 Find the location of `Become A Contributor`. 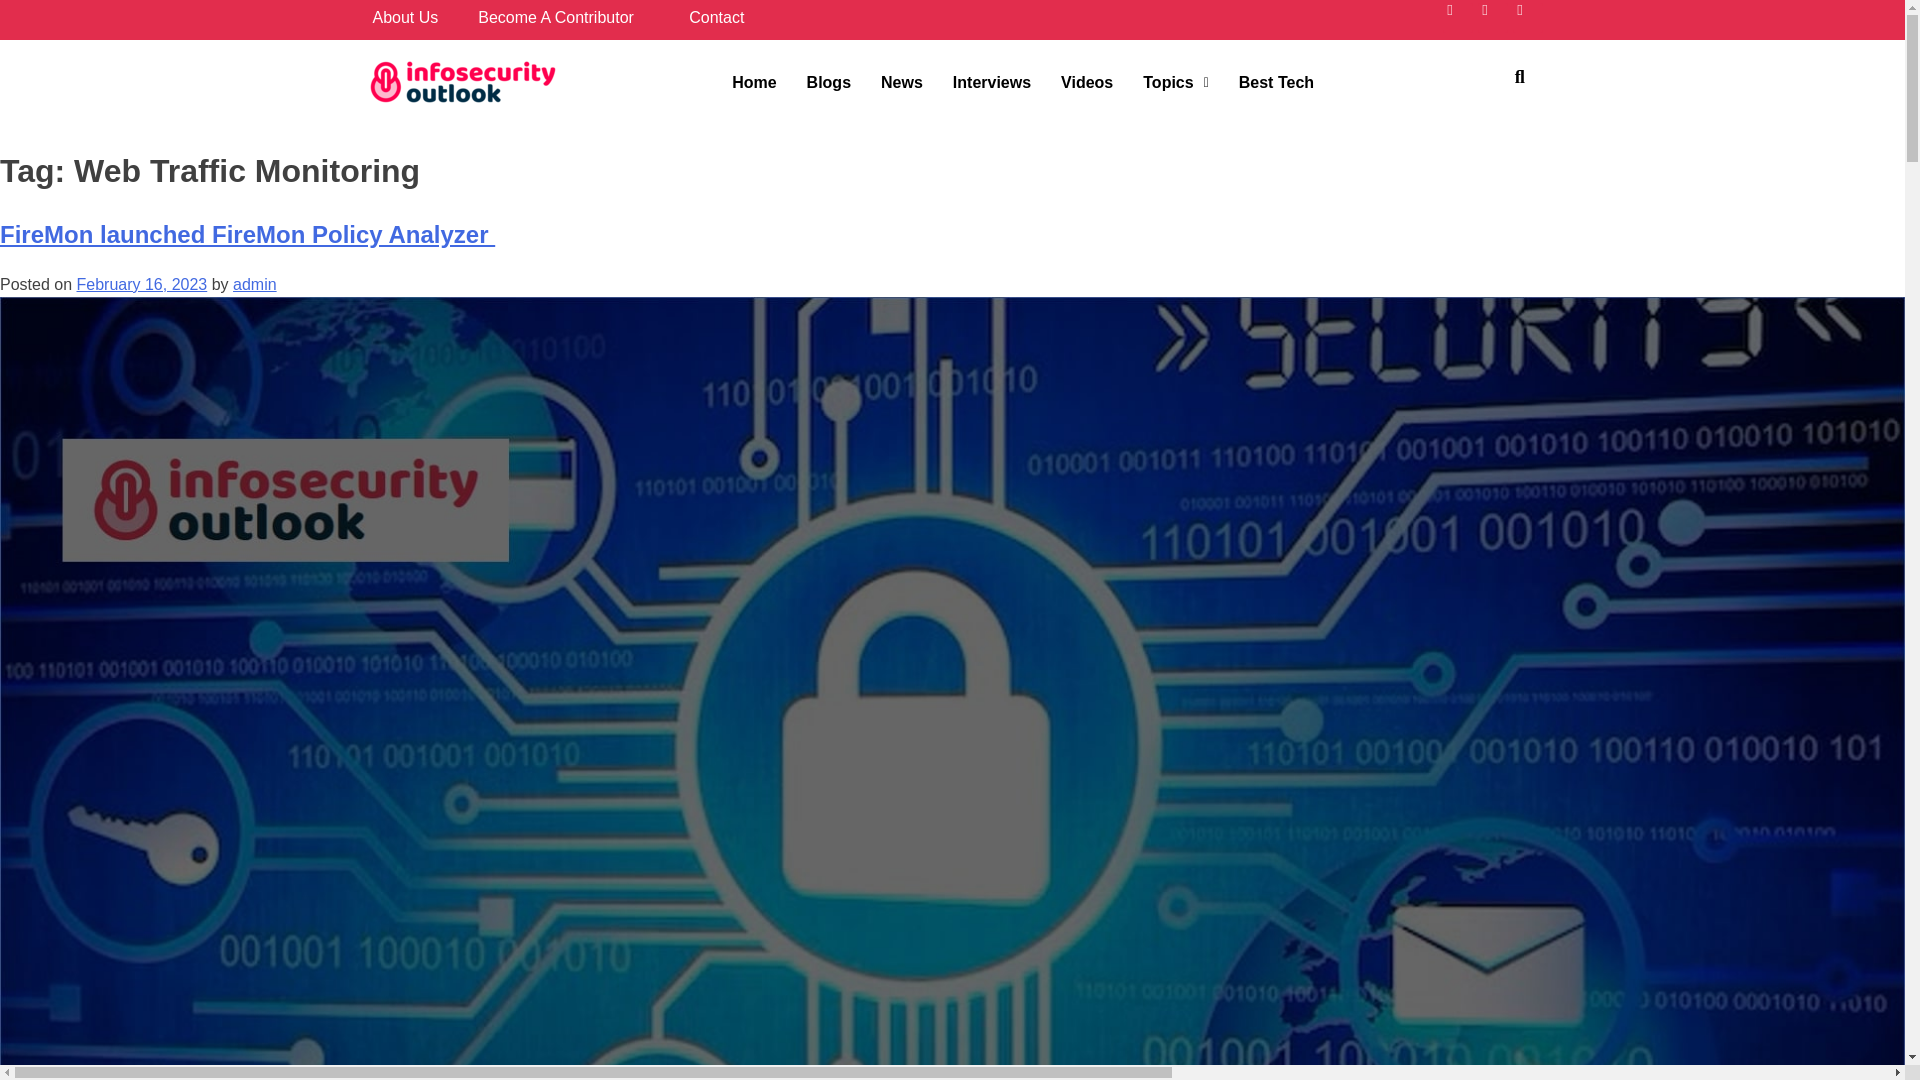

Become A Contributor is located at coordinates (556, 16).